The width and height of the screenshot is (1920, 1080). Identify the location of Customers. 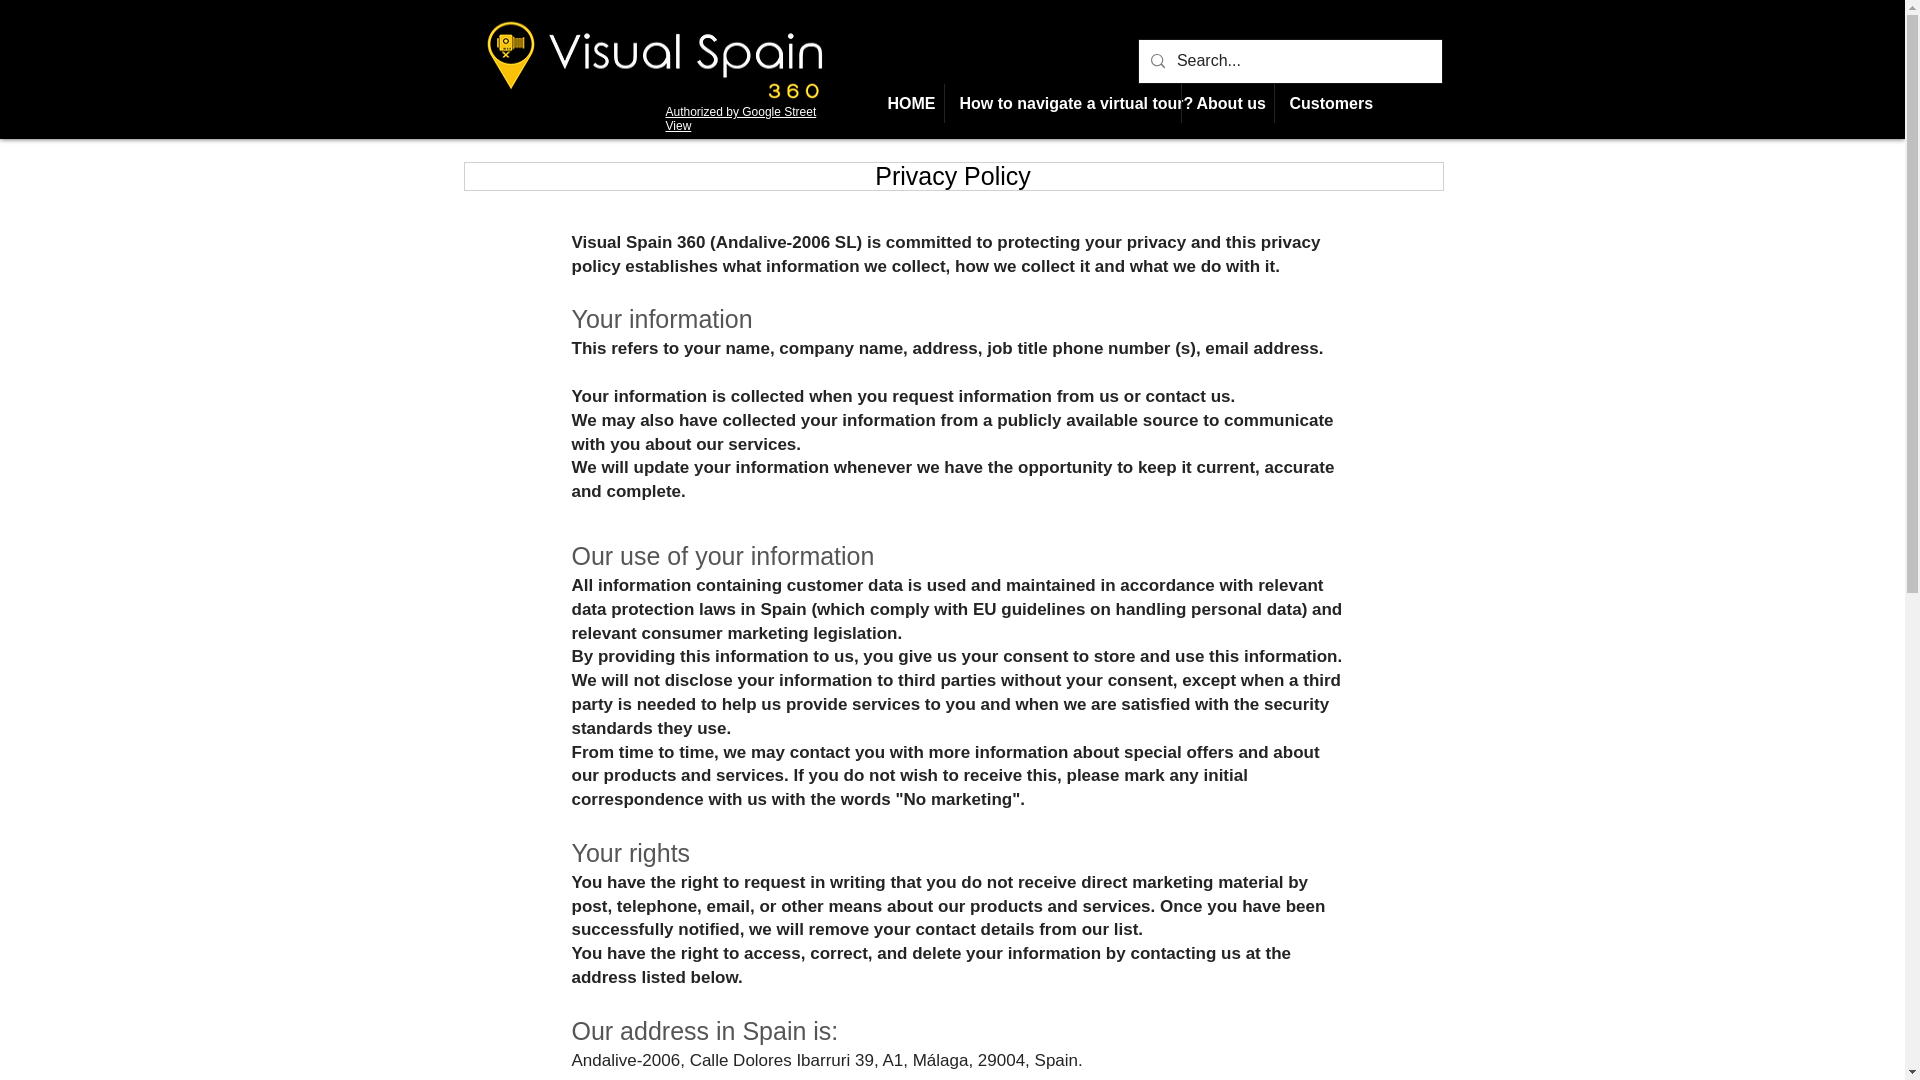
(1326, 104).